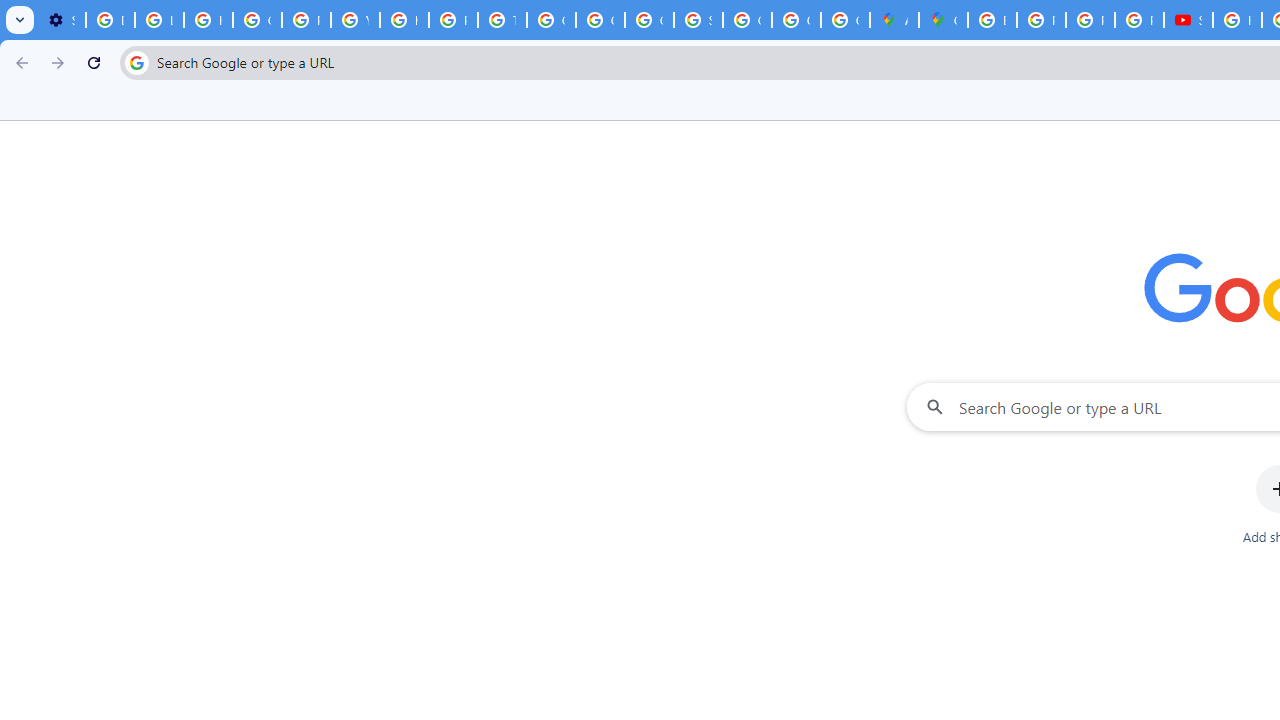  I want to click on Google Account Help, so click(257, 20).